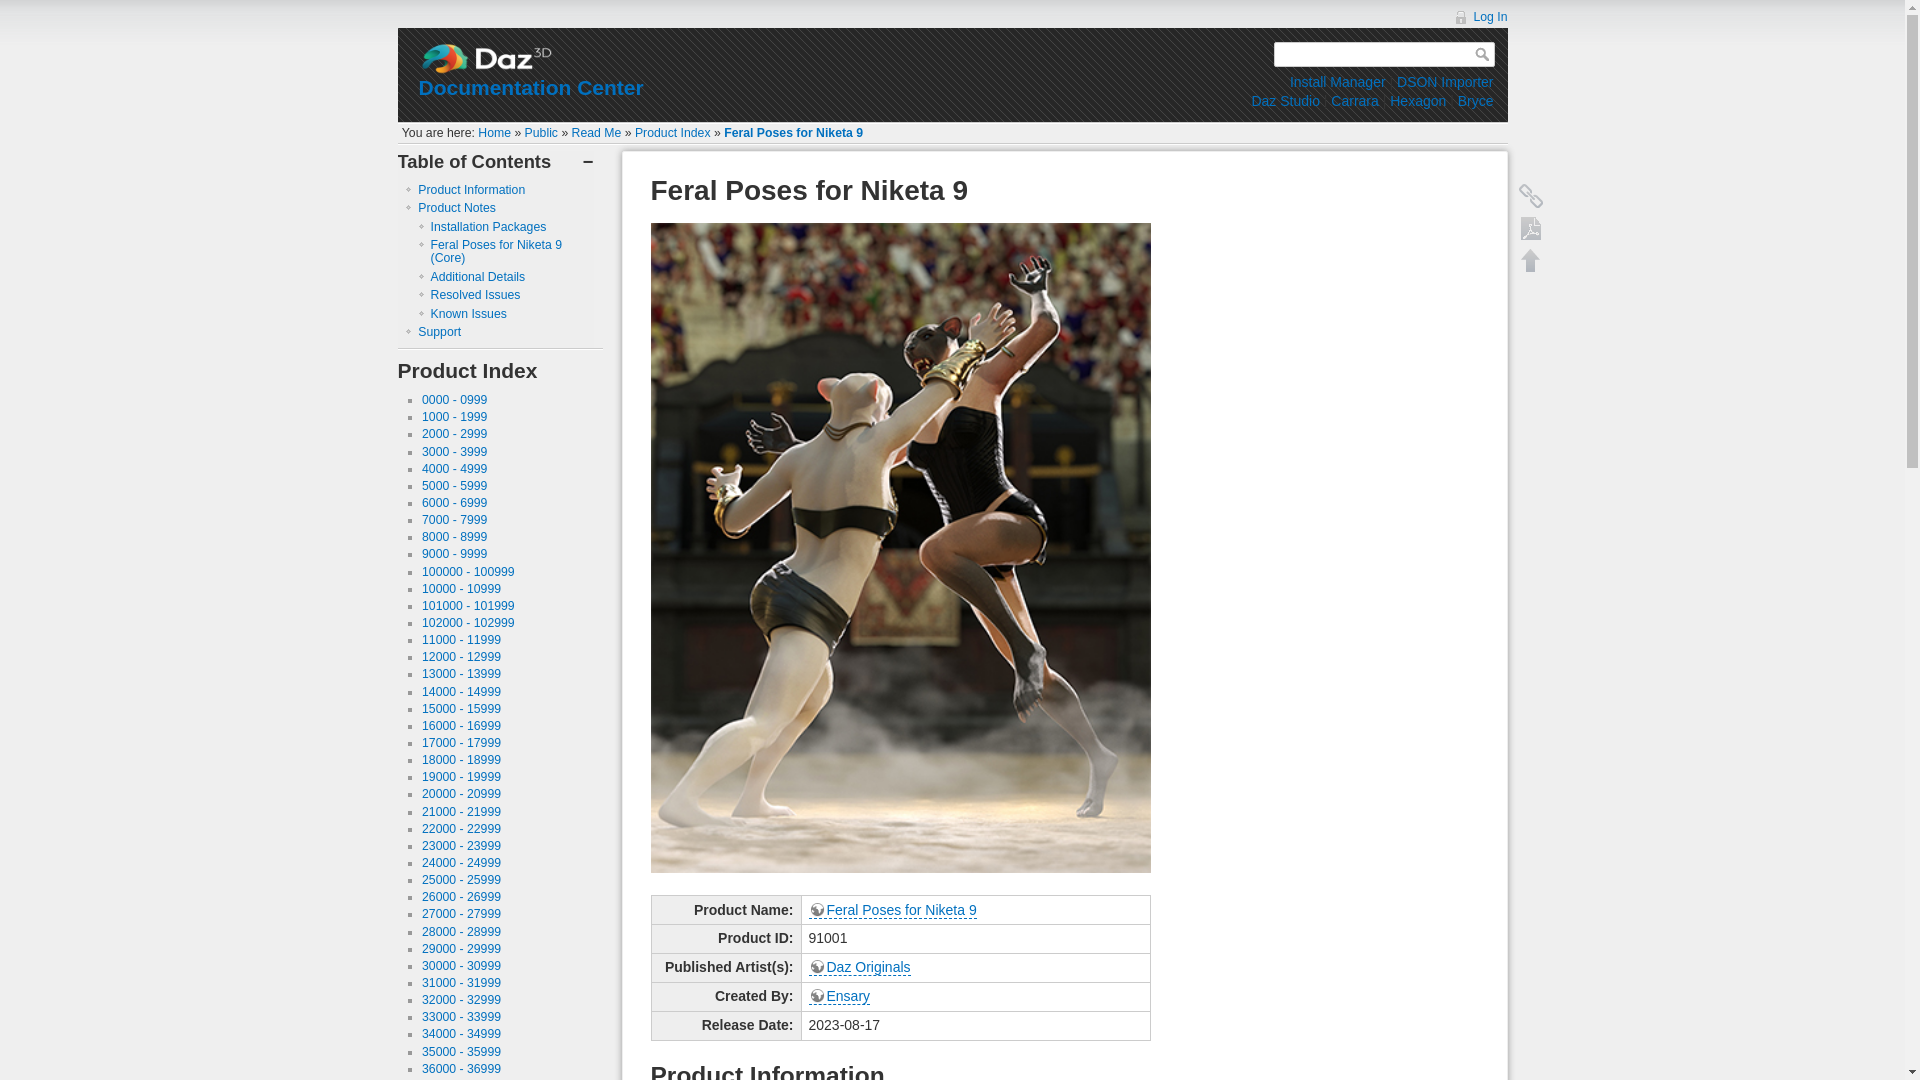  Describe the element at coordinates (1338, 82) in the screenshot. I see `Install Manager` at that location.